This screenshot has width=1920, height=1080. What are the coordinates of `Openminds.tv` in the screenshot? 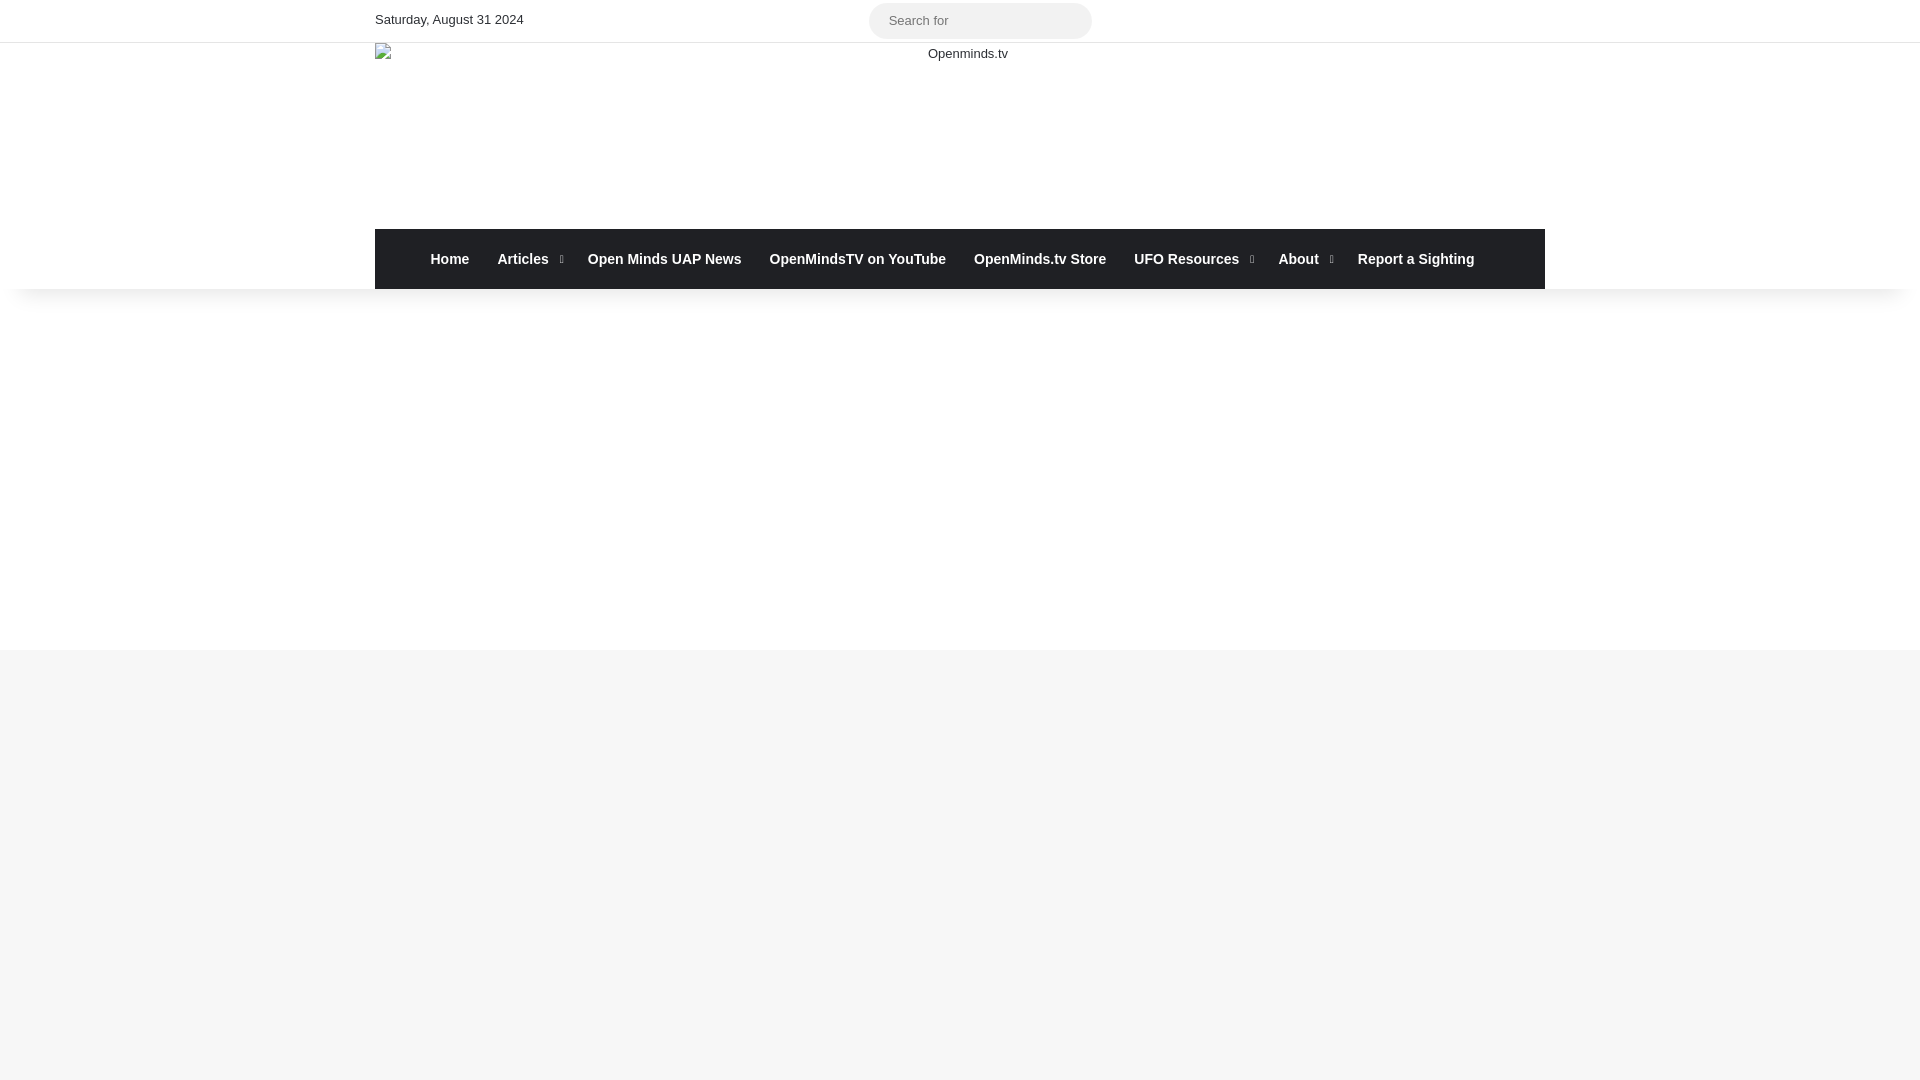 It's located at (960, 136).